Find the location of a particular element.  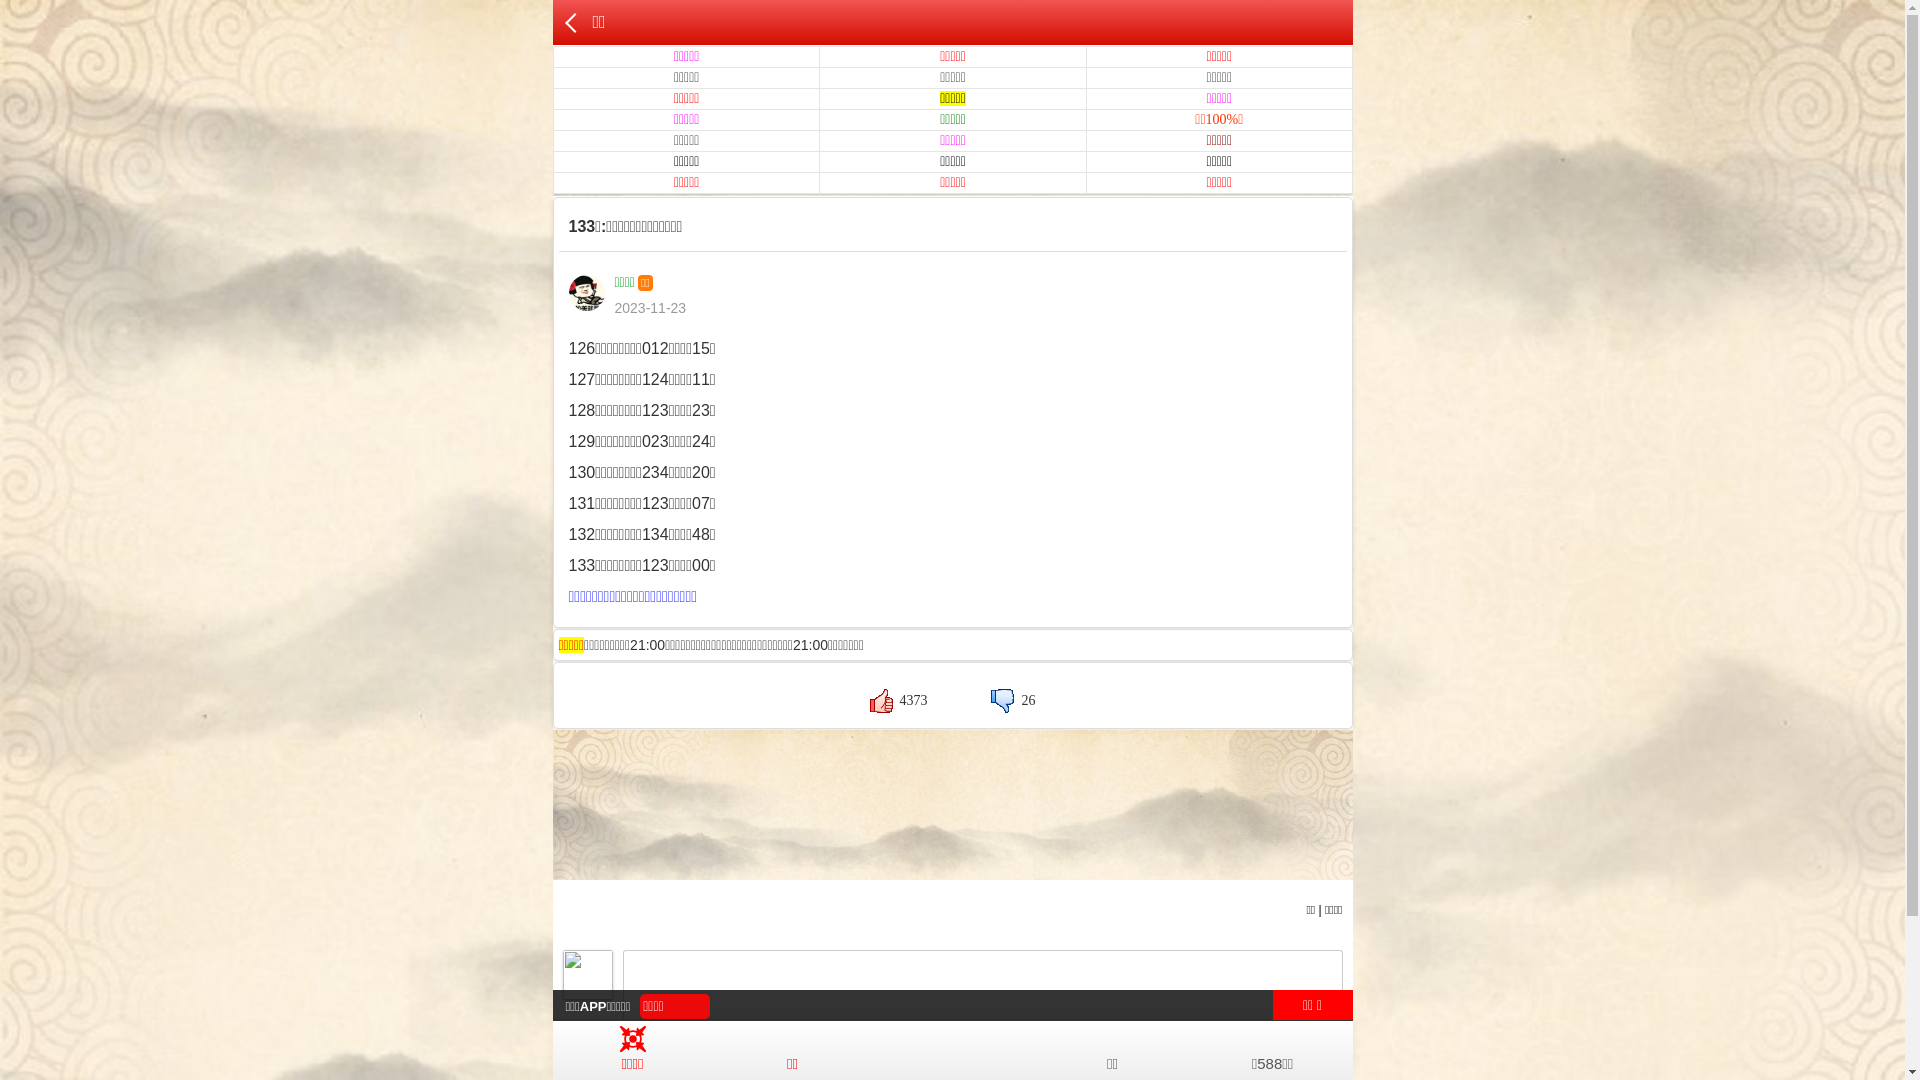

4373 is located at coordinates (899, 700).